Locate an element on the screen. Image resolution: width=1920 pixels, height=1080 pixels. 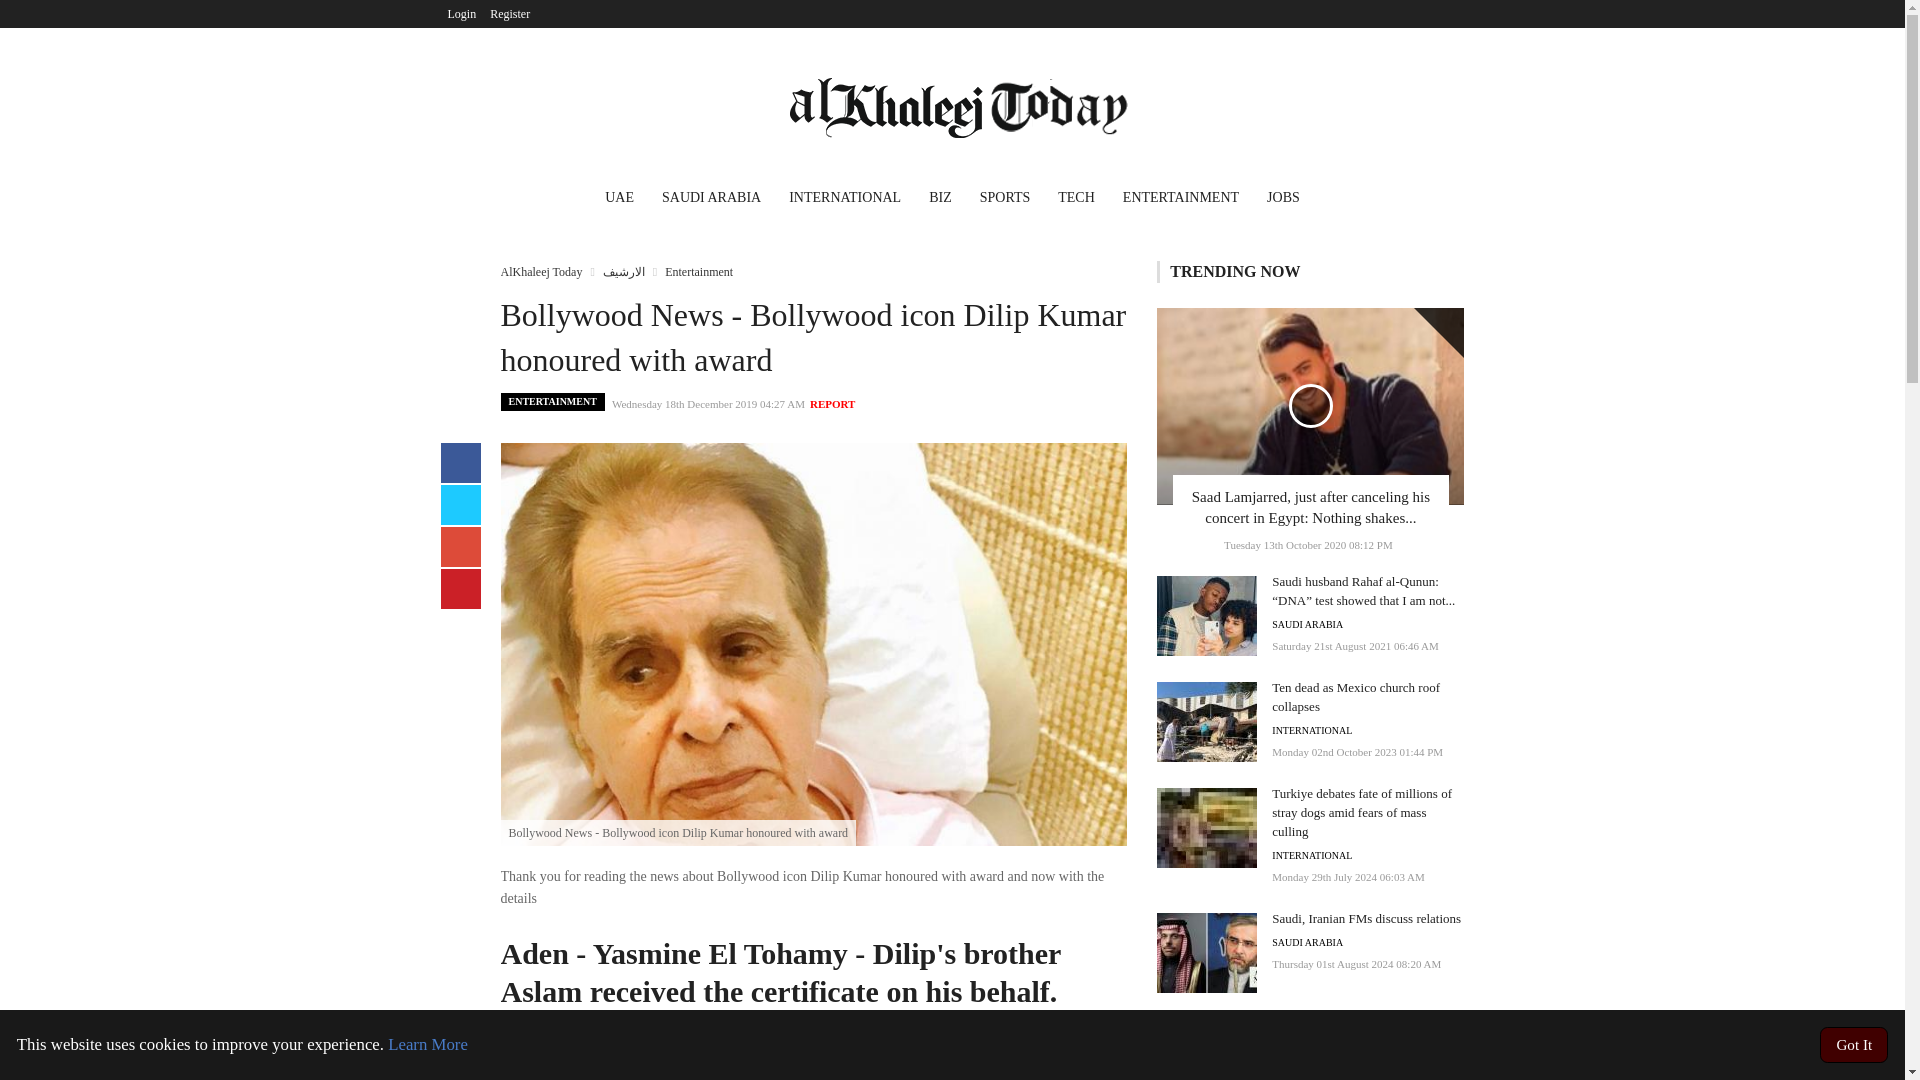
ENTERTAINMENT is located at coordinates (552, 402).